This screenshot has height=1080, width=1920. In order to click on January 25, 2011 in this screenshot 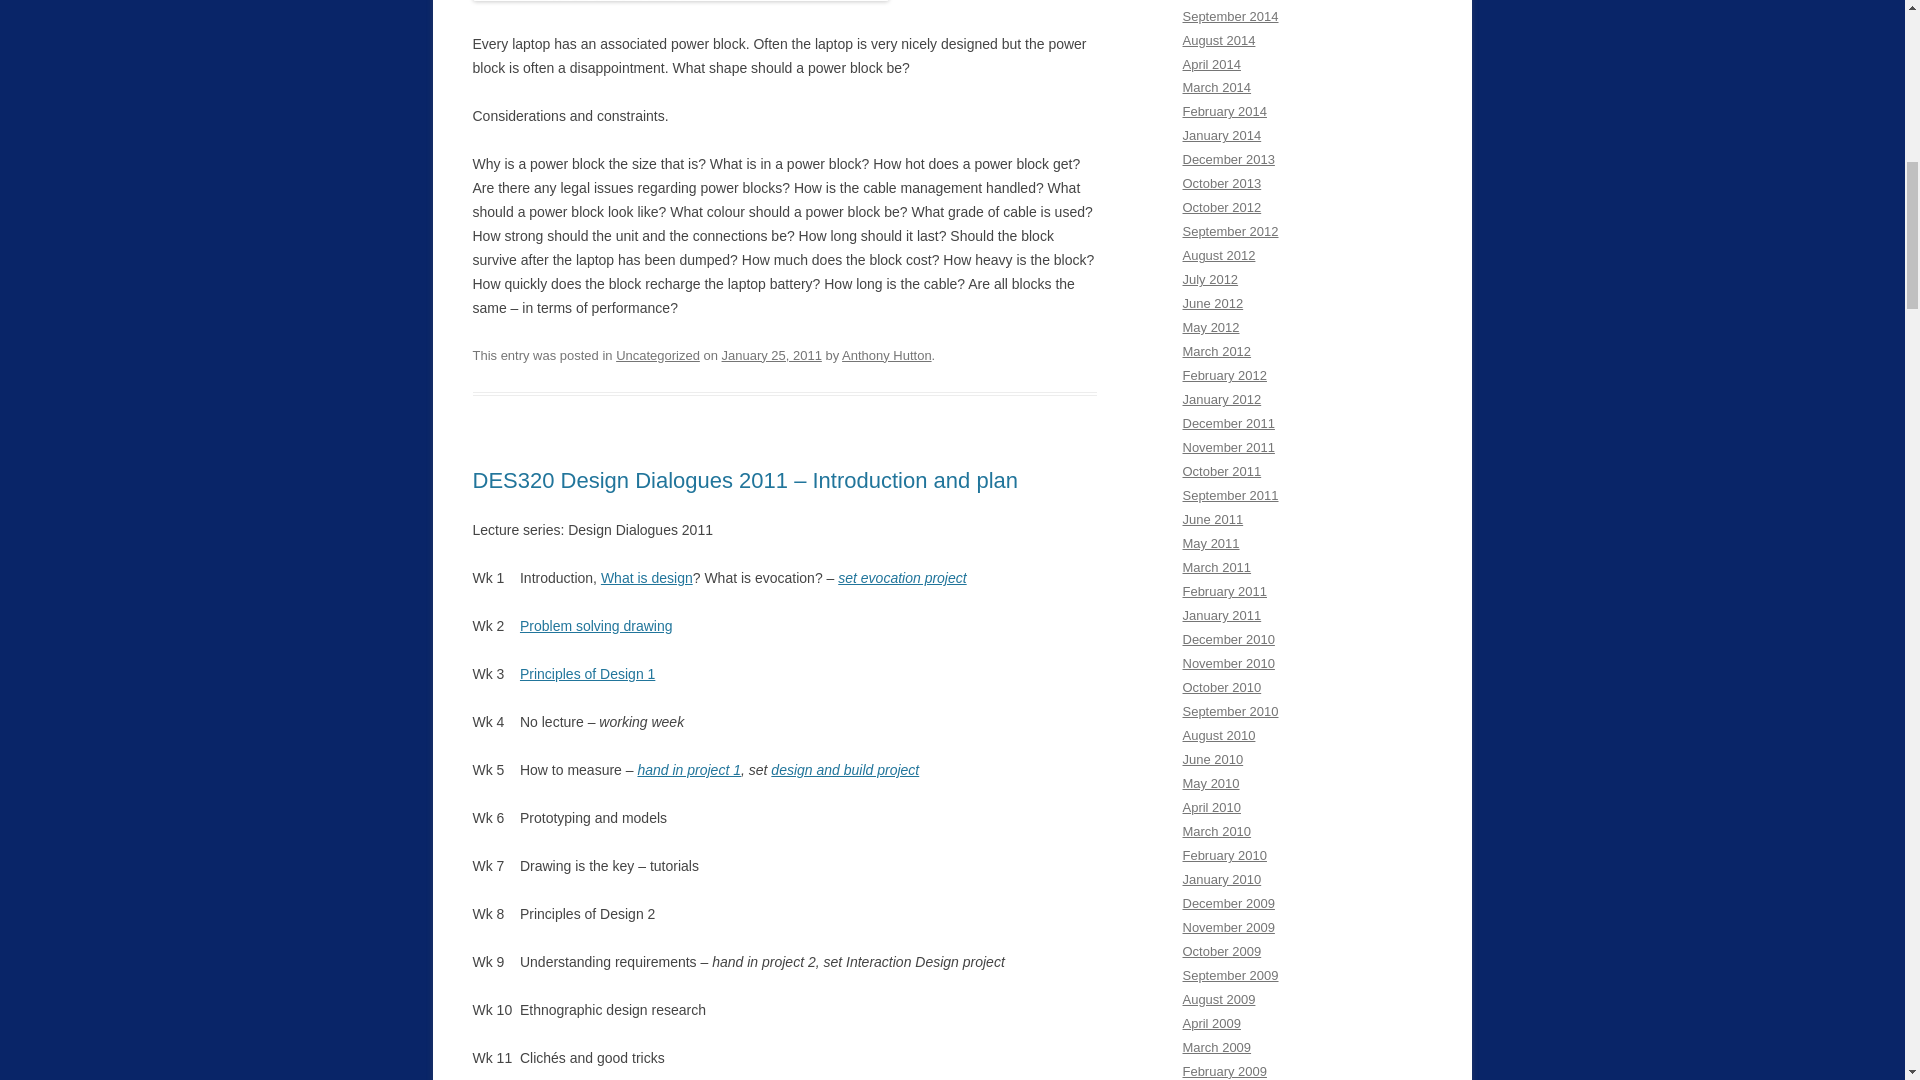, I will do `click(771, 354)`.